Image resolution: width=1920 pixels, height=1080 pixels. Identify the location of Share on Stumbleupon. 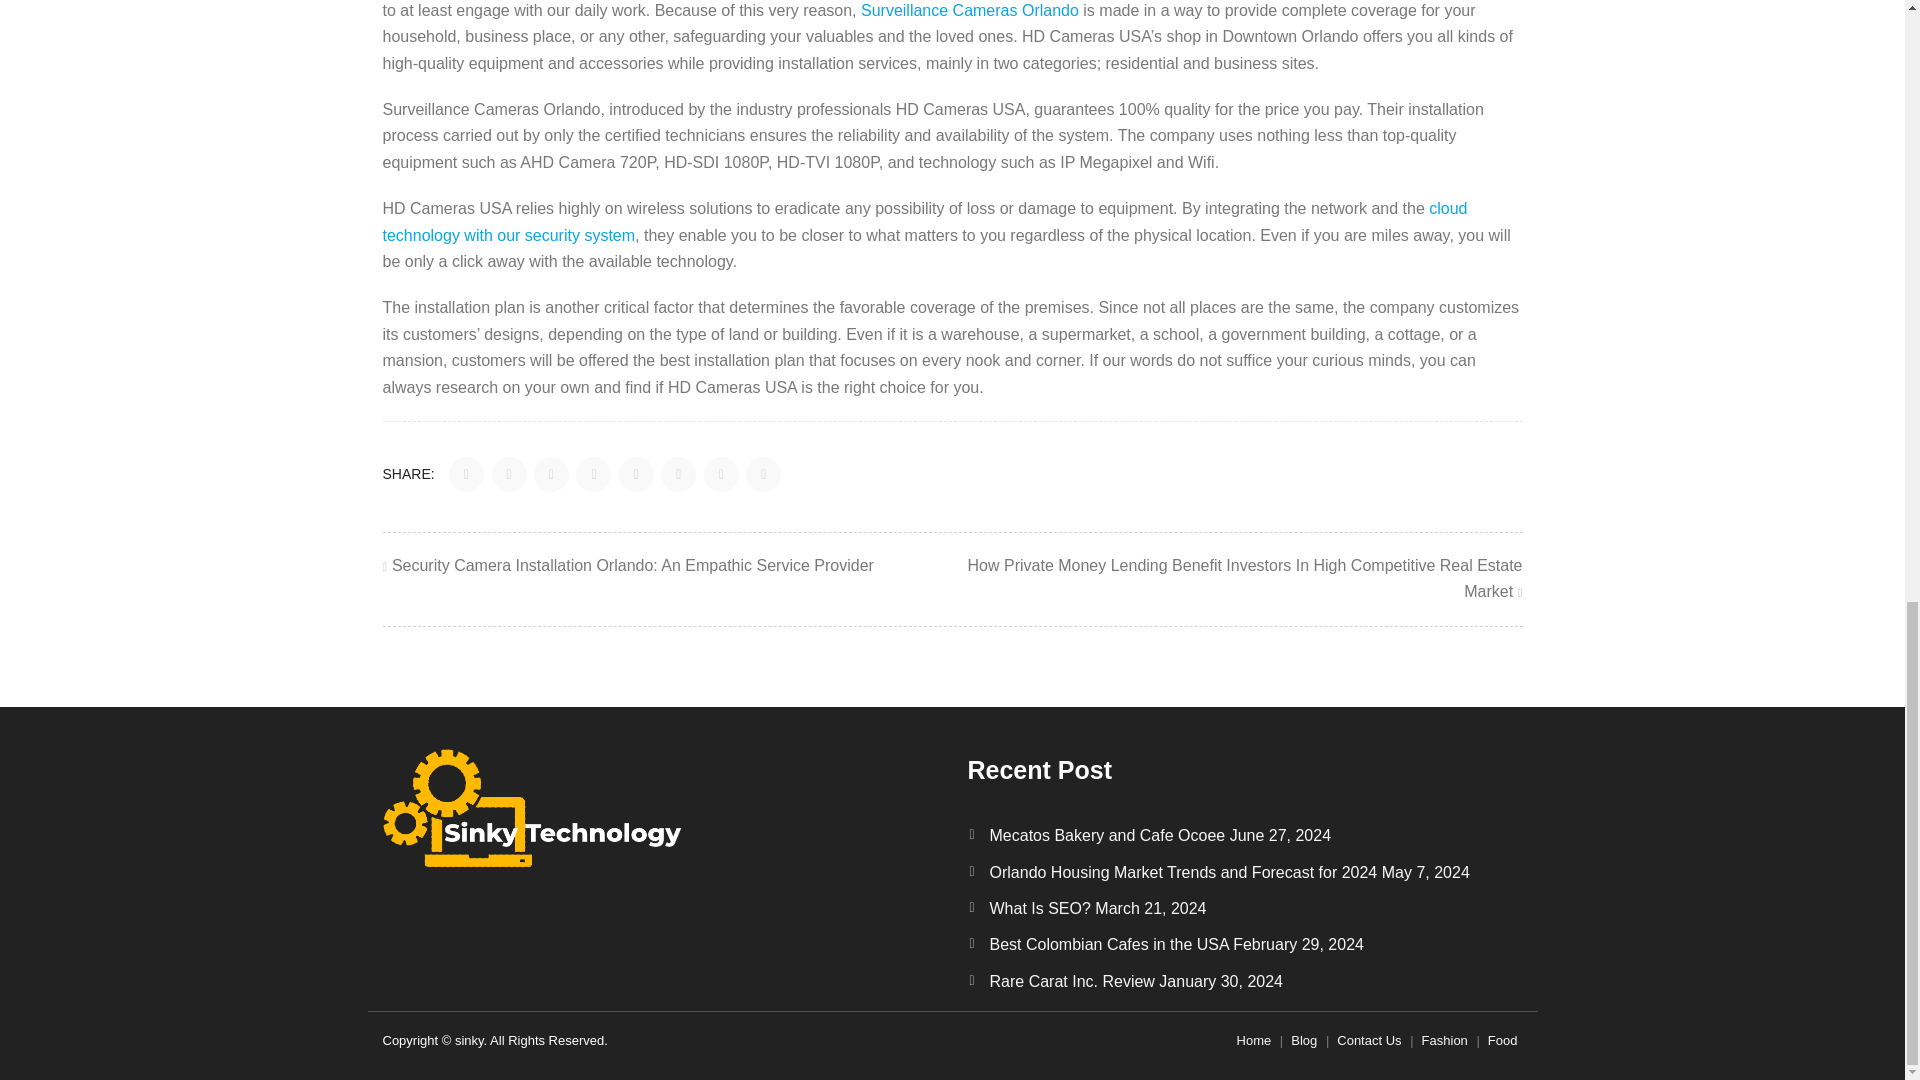
(678, 474).